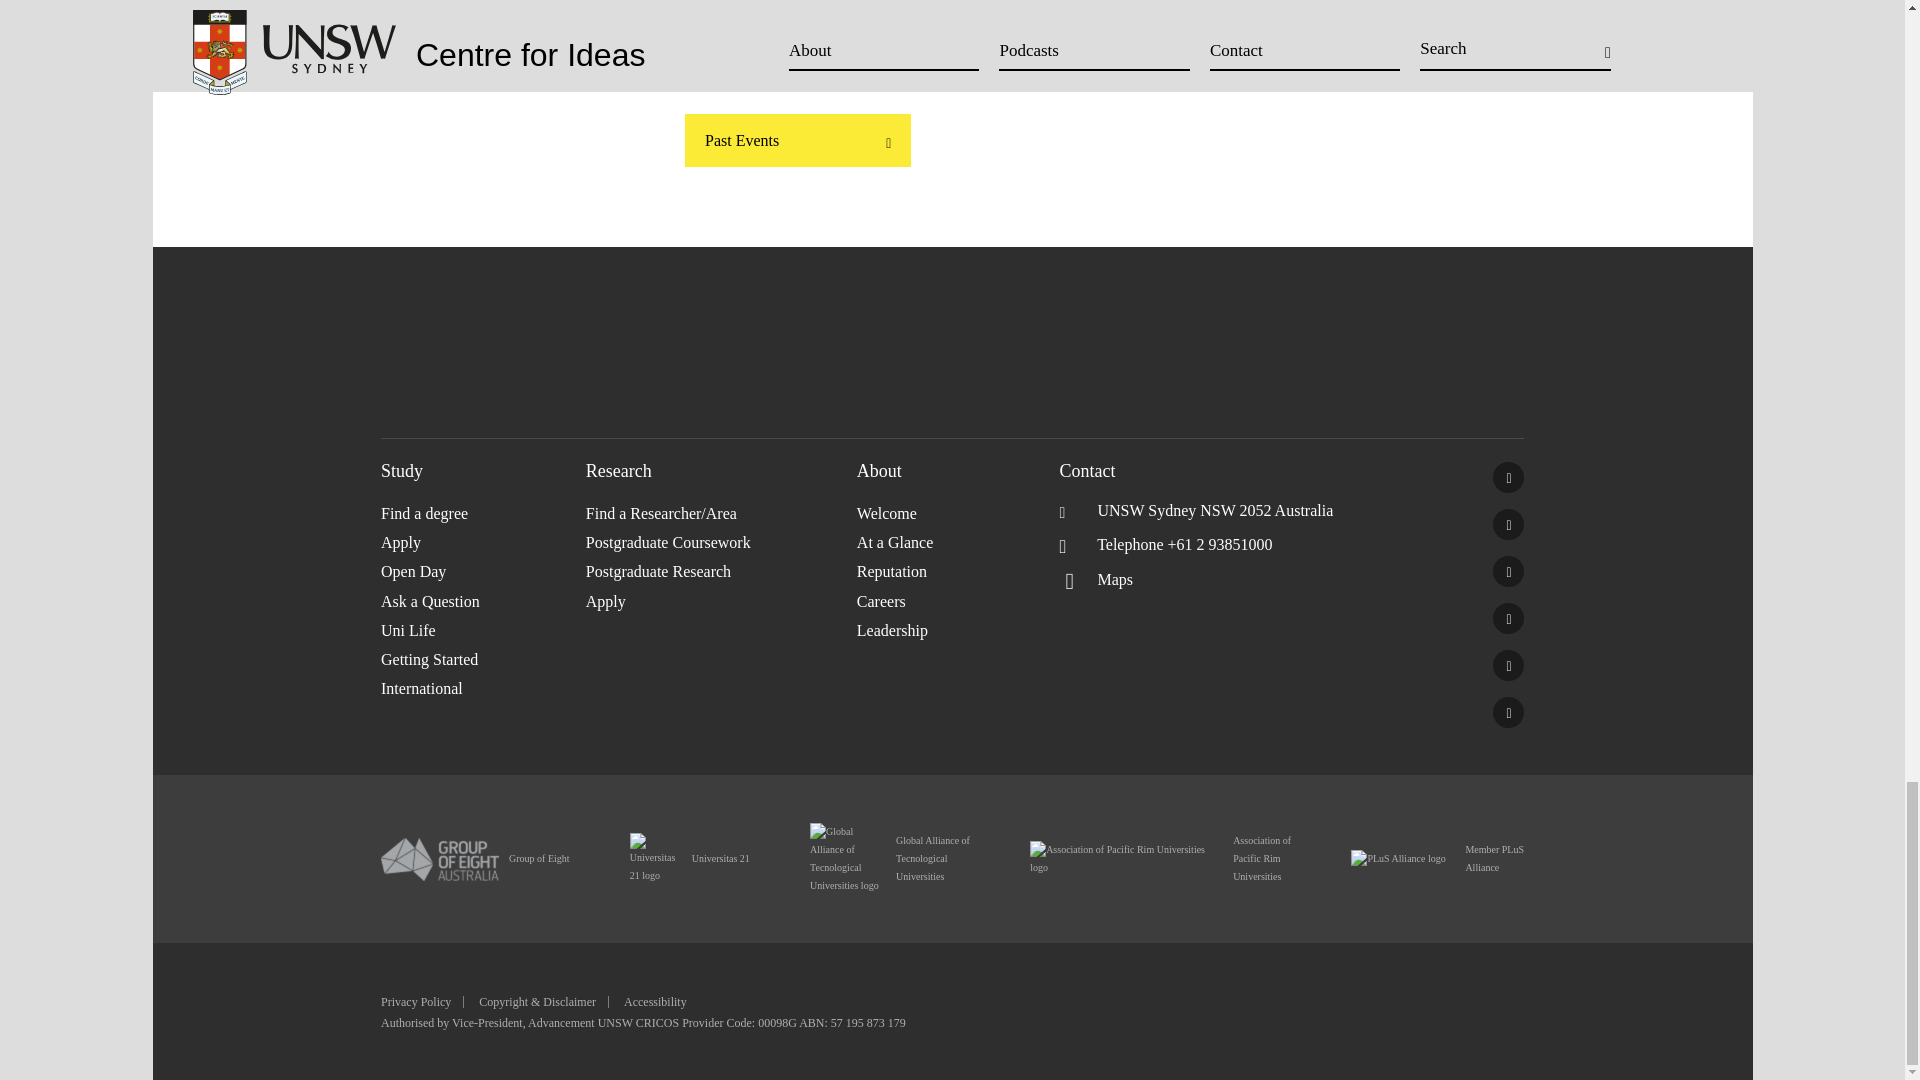 The width and height of the screenshot is (1920, 1080). I want to click on Getting Started, so click(482, 658).